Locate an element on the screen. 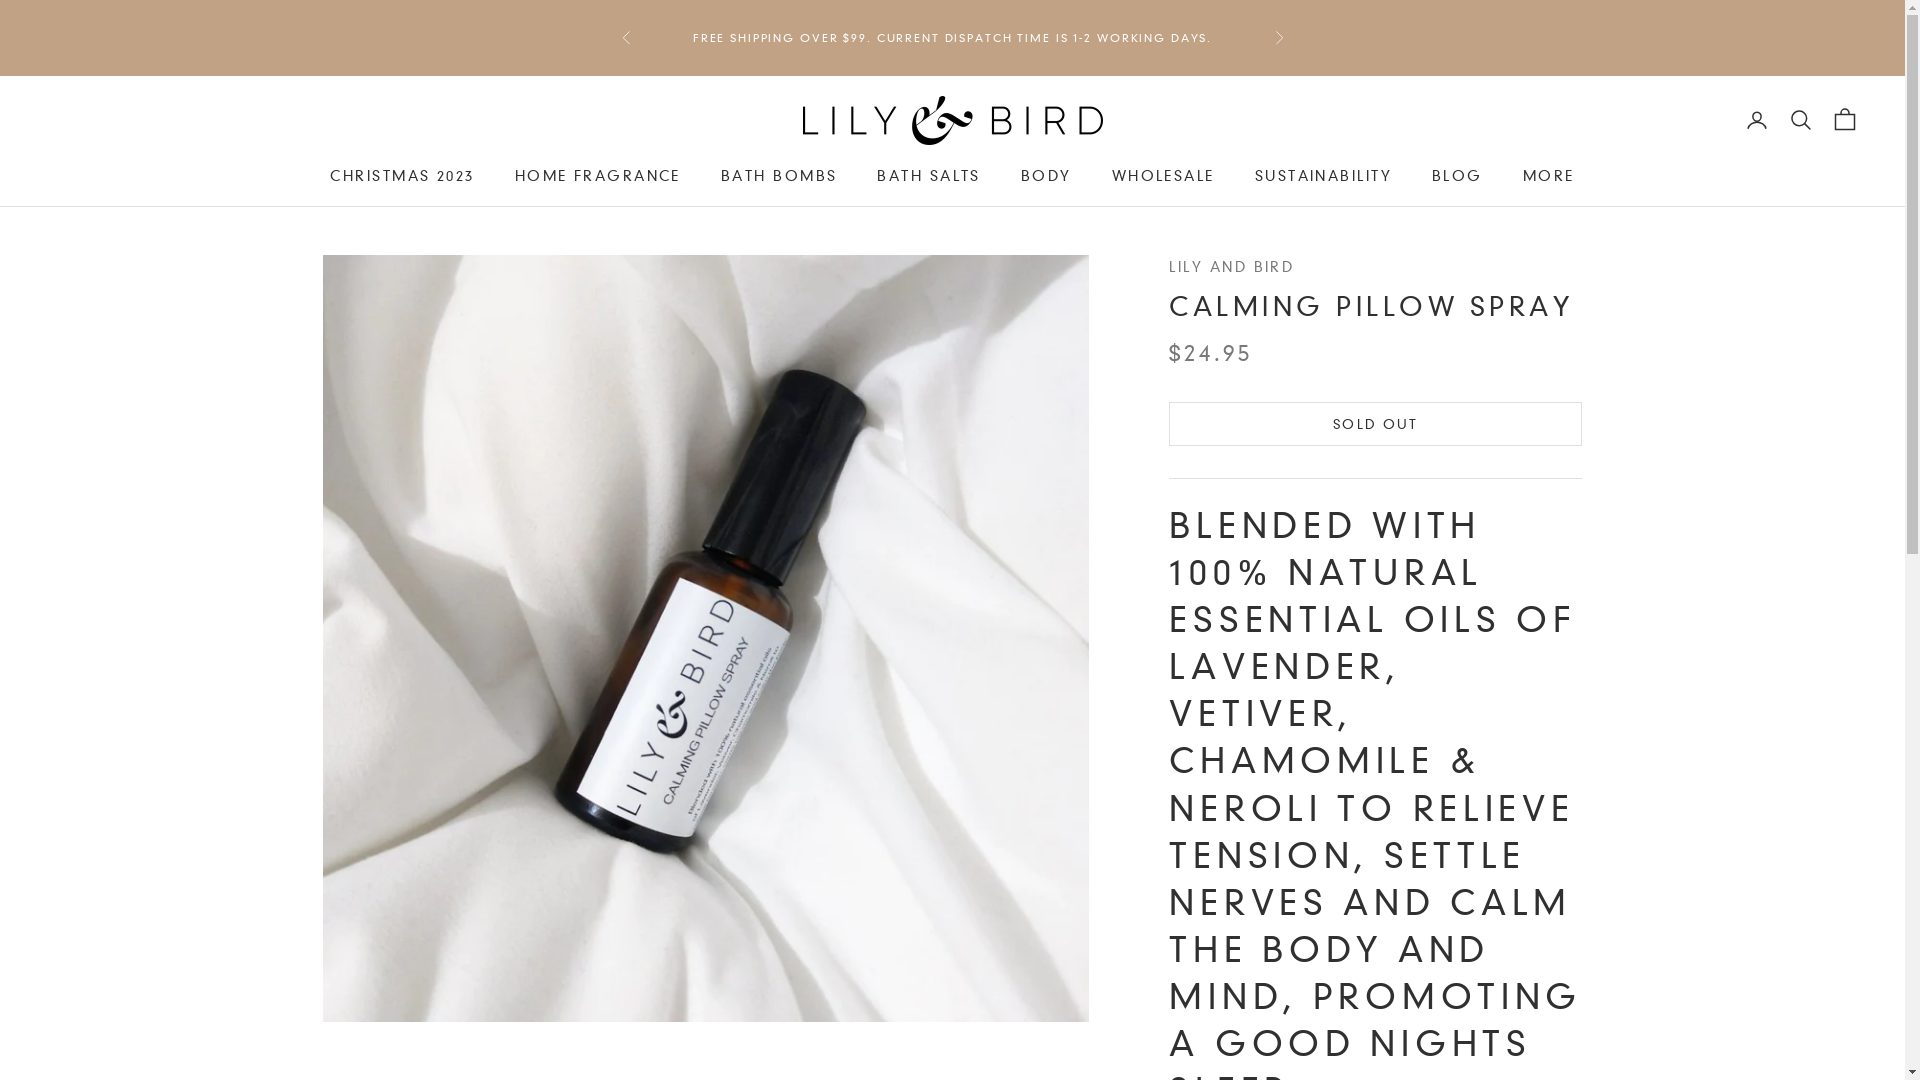 The height and width of the screenshot is (1080, 1920). SUSTAINABILITY is located at coordinates (1324, 176).